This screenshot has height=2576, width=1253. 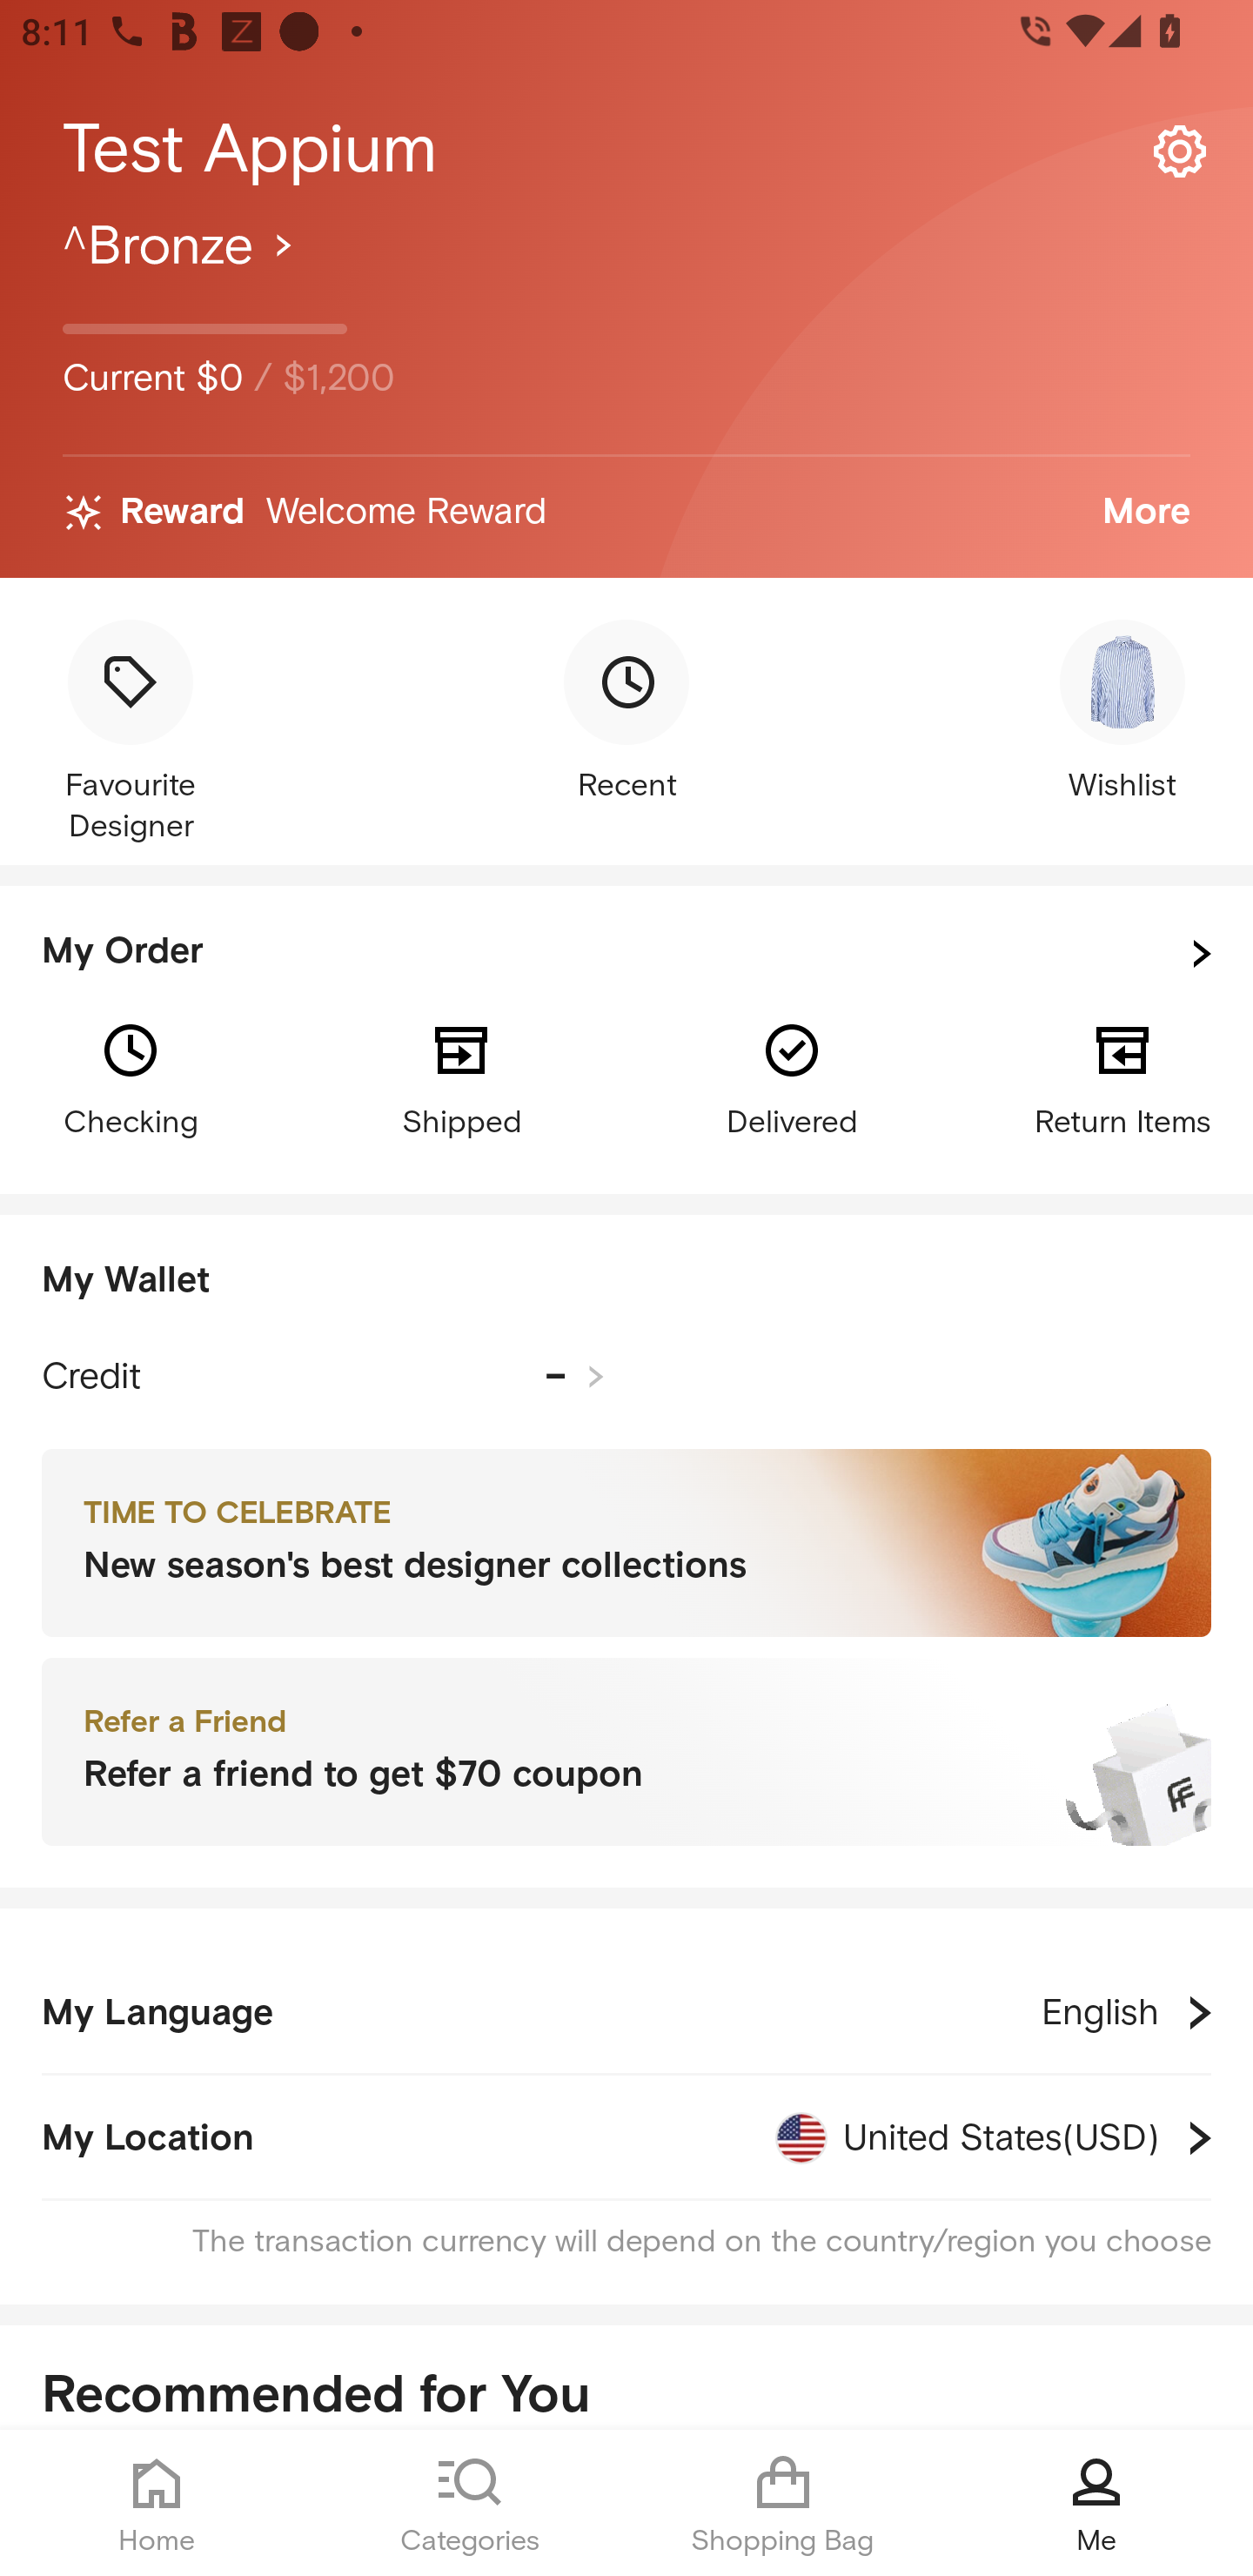 I want to click on Categories, so click(x=470, y=2503).